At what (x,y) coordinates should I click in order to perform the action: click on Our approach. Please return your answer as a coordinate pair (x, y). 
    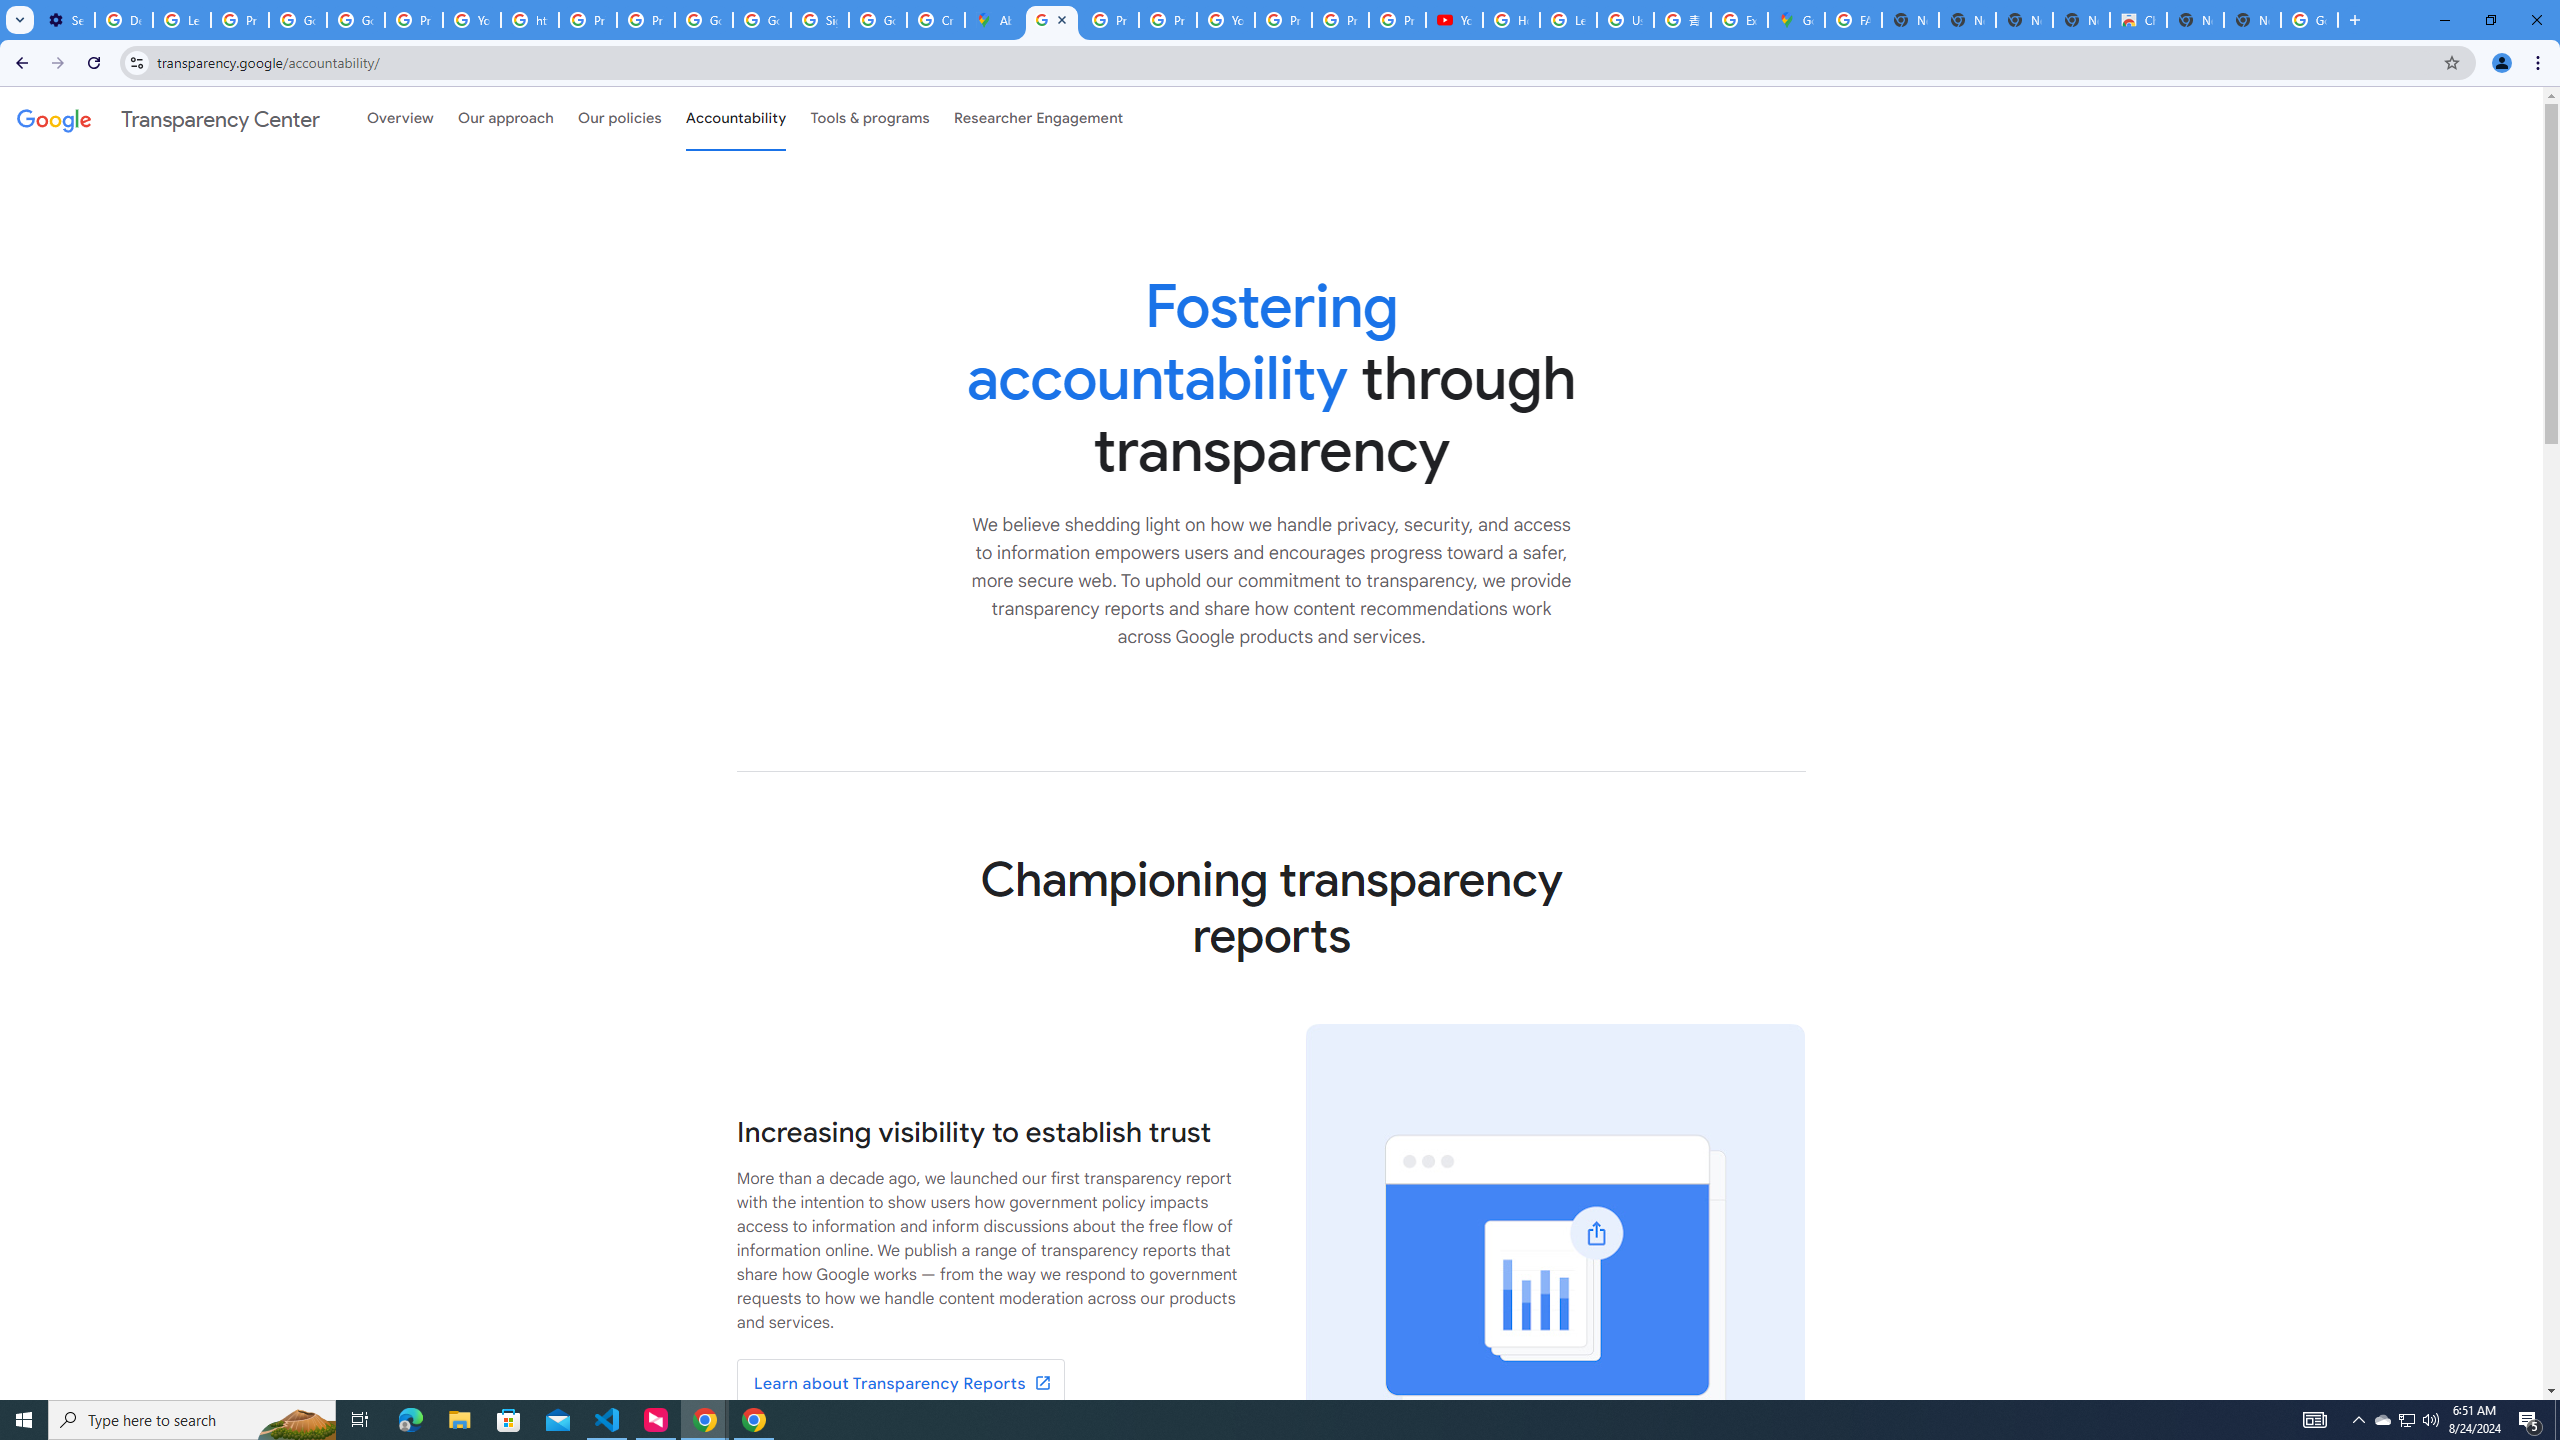
    Looking at the image, I should click on (505, 118).